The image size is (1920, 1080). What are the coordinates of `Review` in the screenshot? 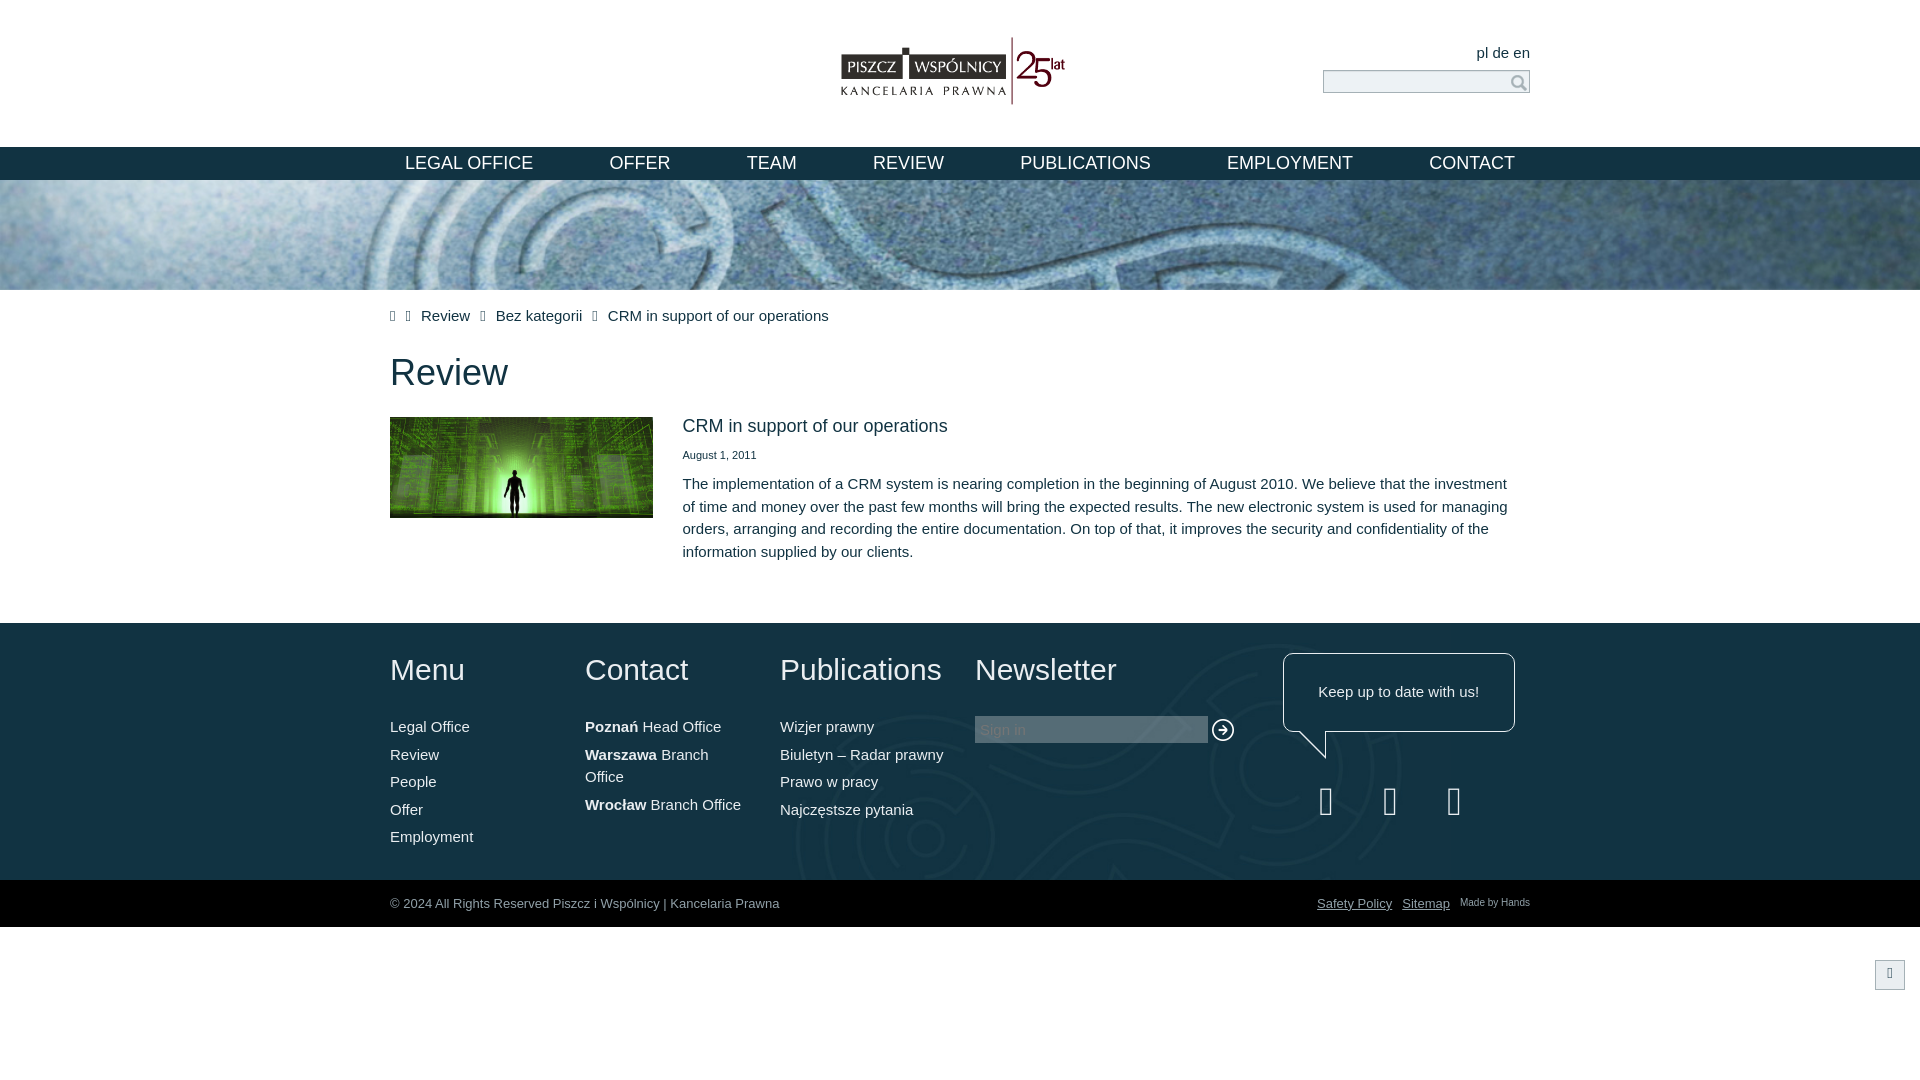 It's located at (445, 315).